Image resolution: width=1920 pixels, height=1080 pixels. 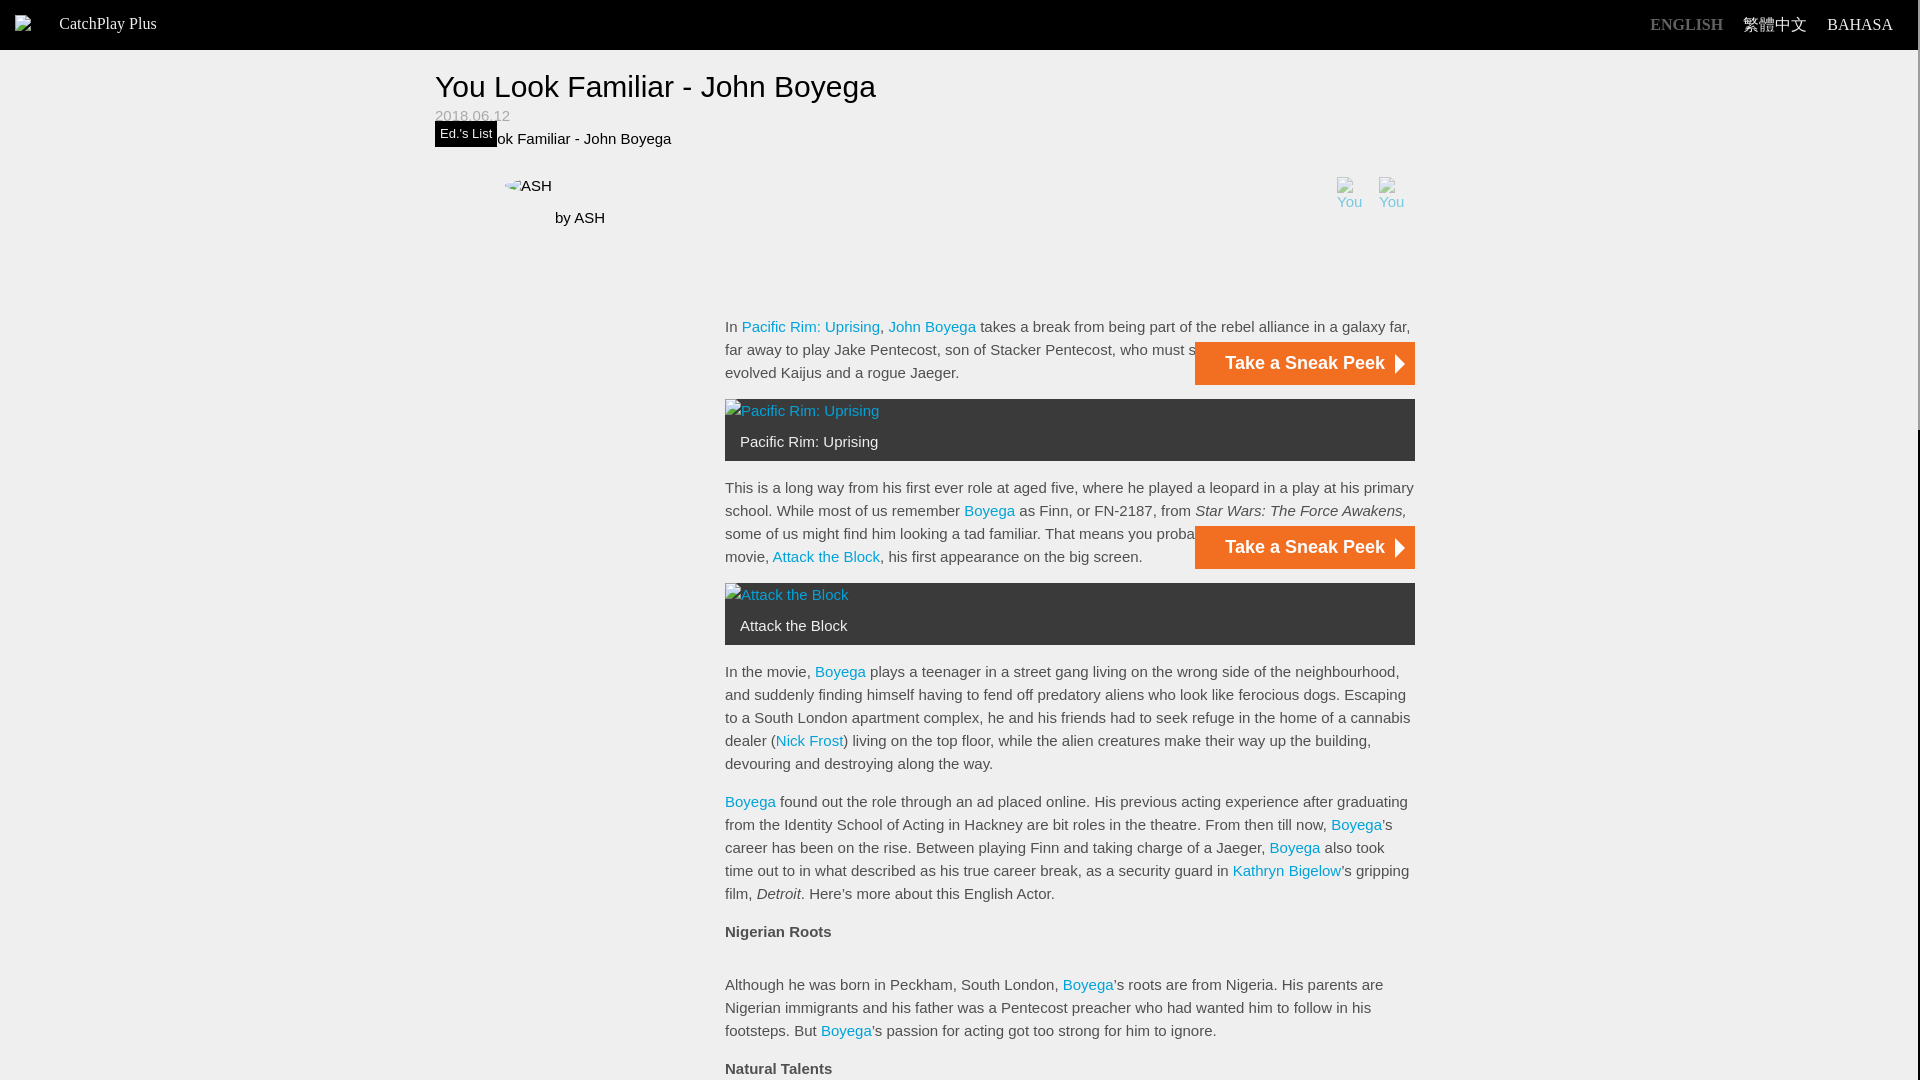 I want to click on Boyega, so click(x=1088, y=984).